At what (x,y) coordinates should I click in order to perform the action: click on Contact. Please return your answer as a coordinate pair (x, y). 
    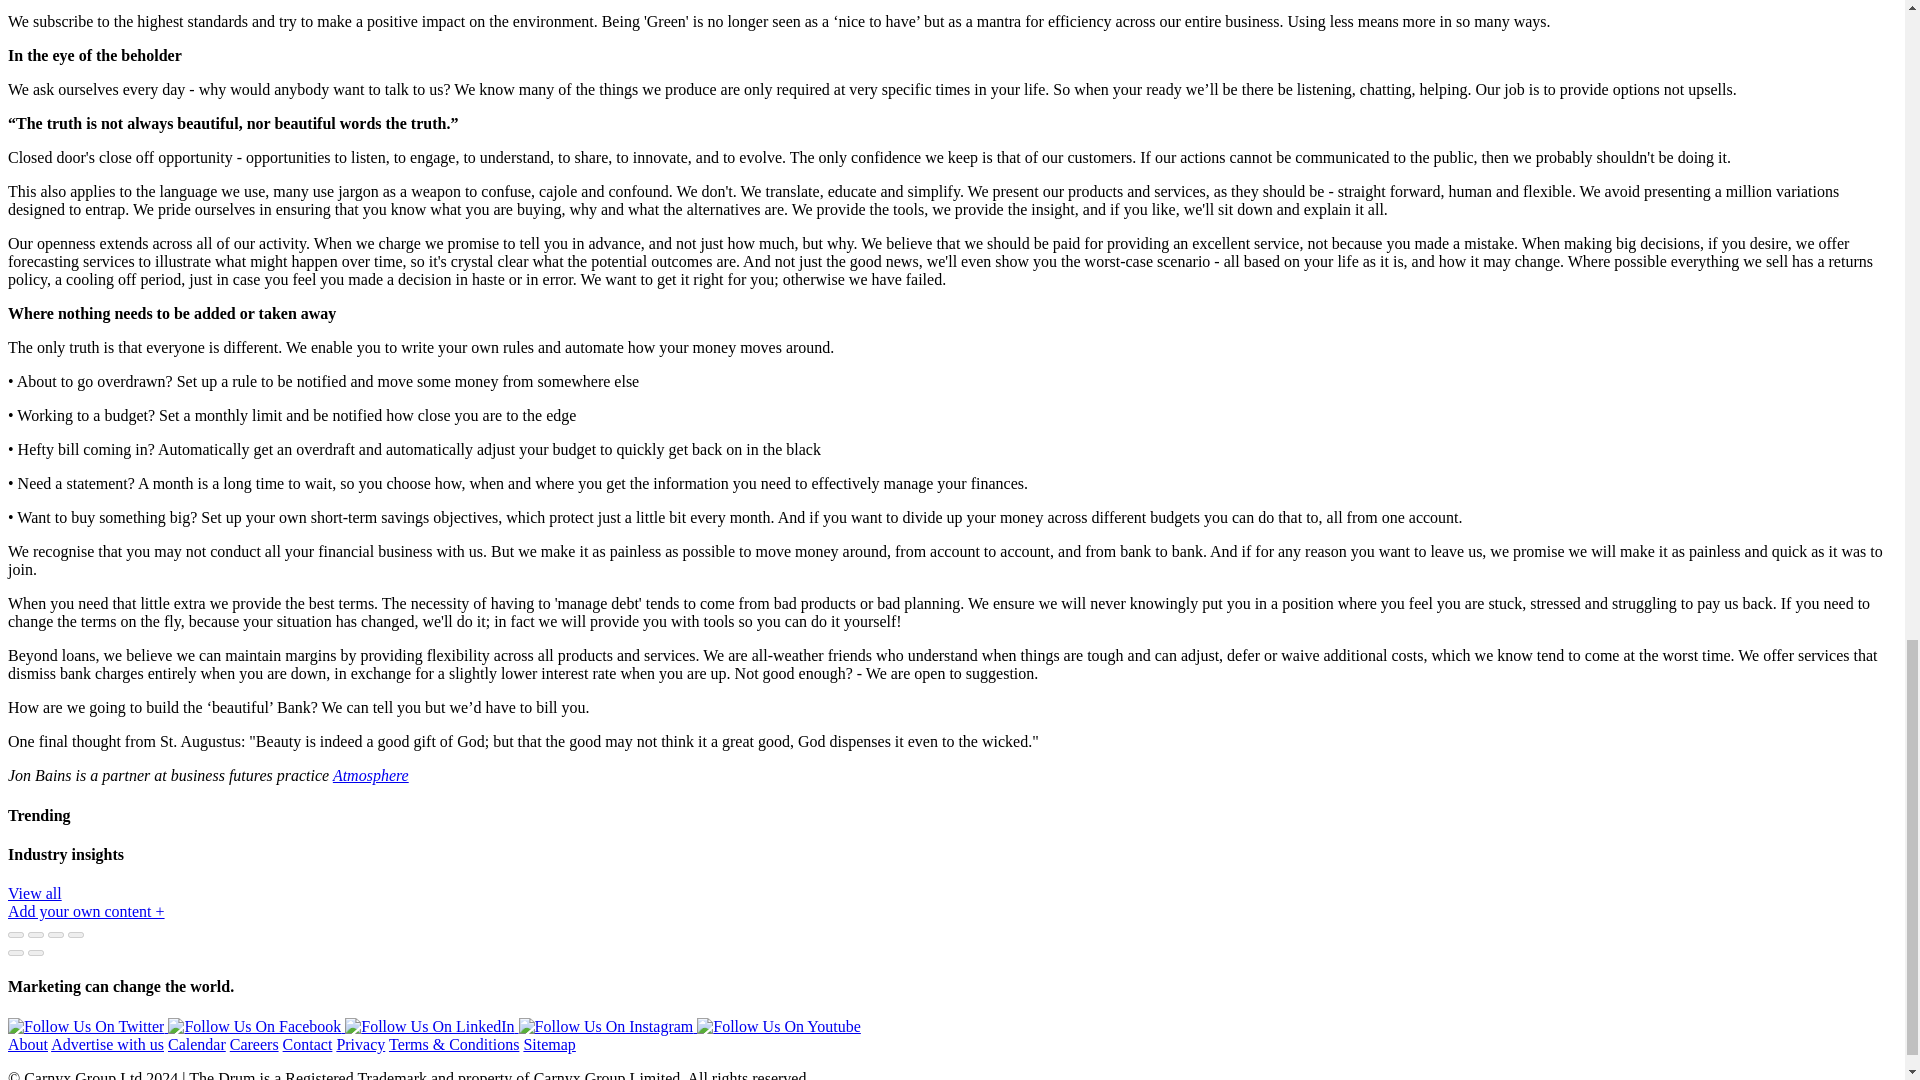
    Looking at the image, I should click on (307, 1044).